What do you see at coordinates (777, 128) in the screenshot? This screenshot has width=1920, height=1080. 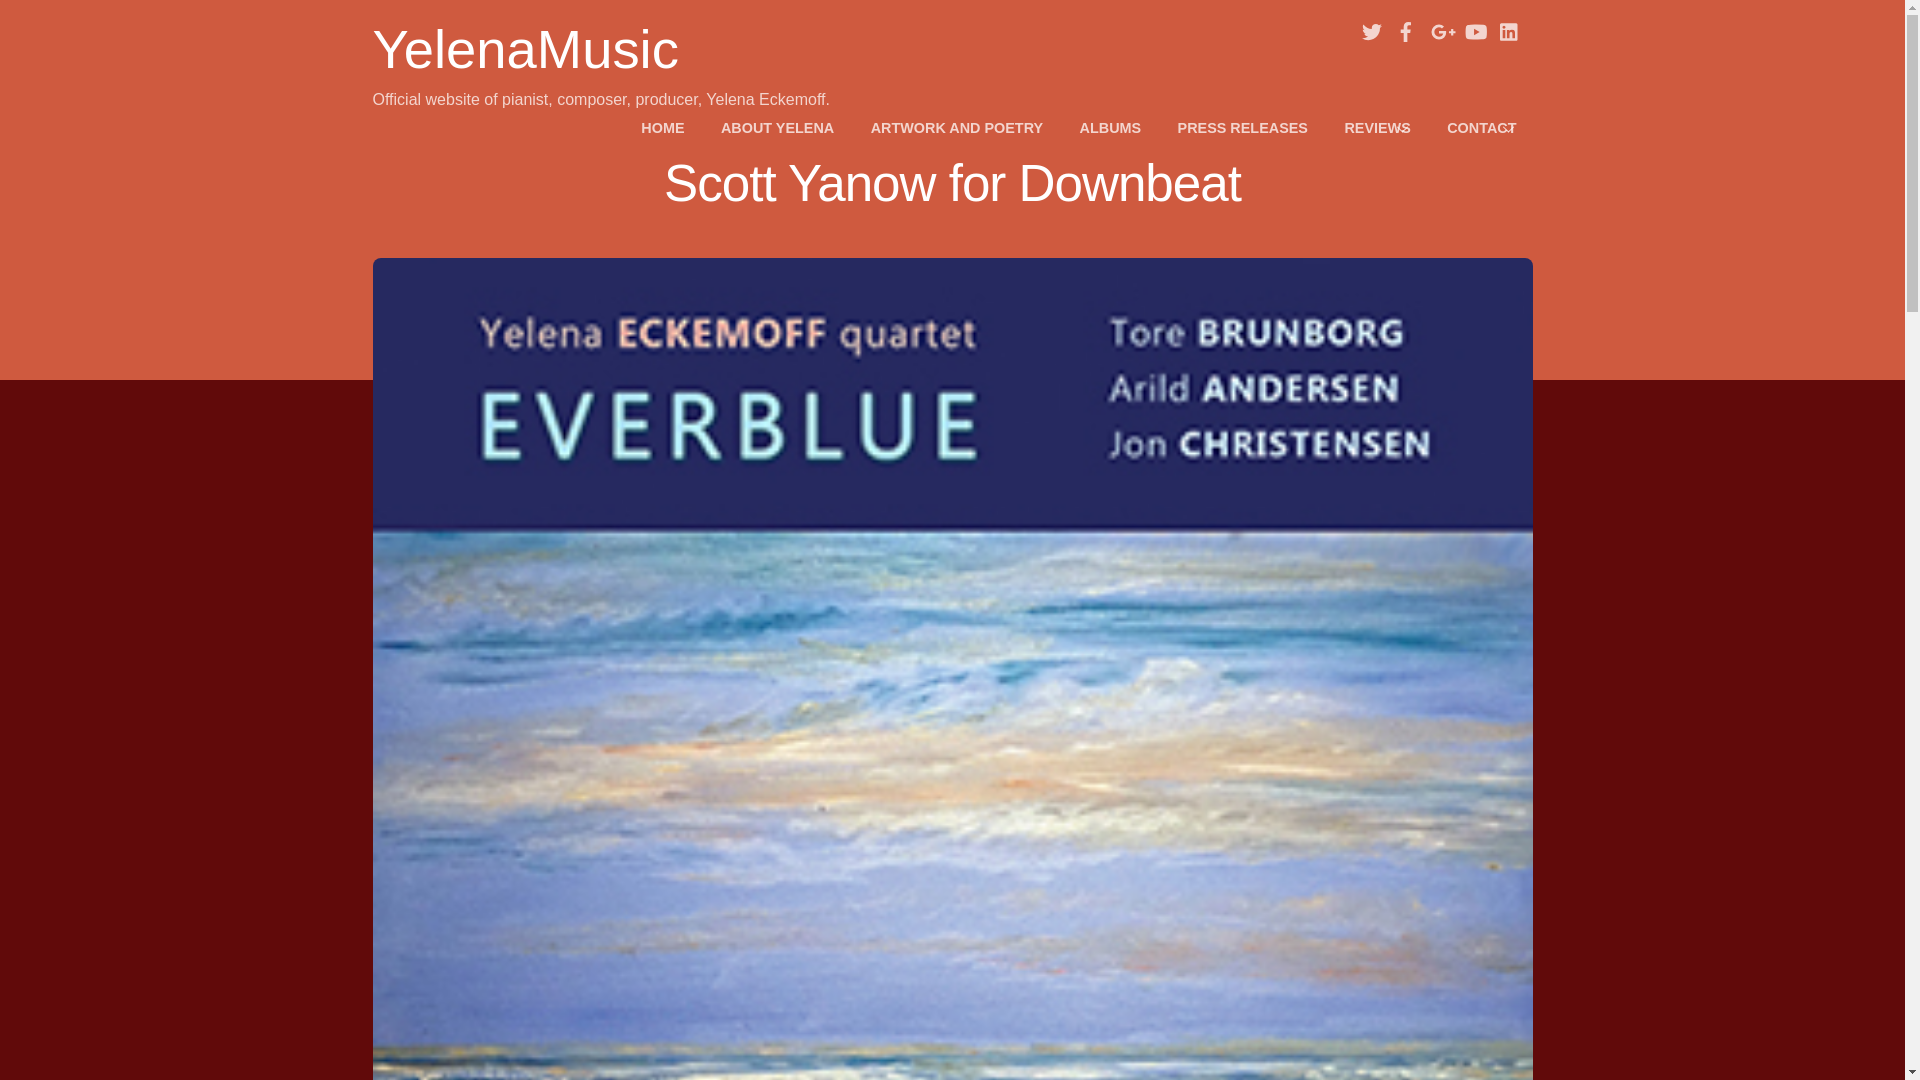 I see `ABOUT YELENA` at bounding box center [777, 128].